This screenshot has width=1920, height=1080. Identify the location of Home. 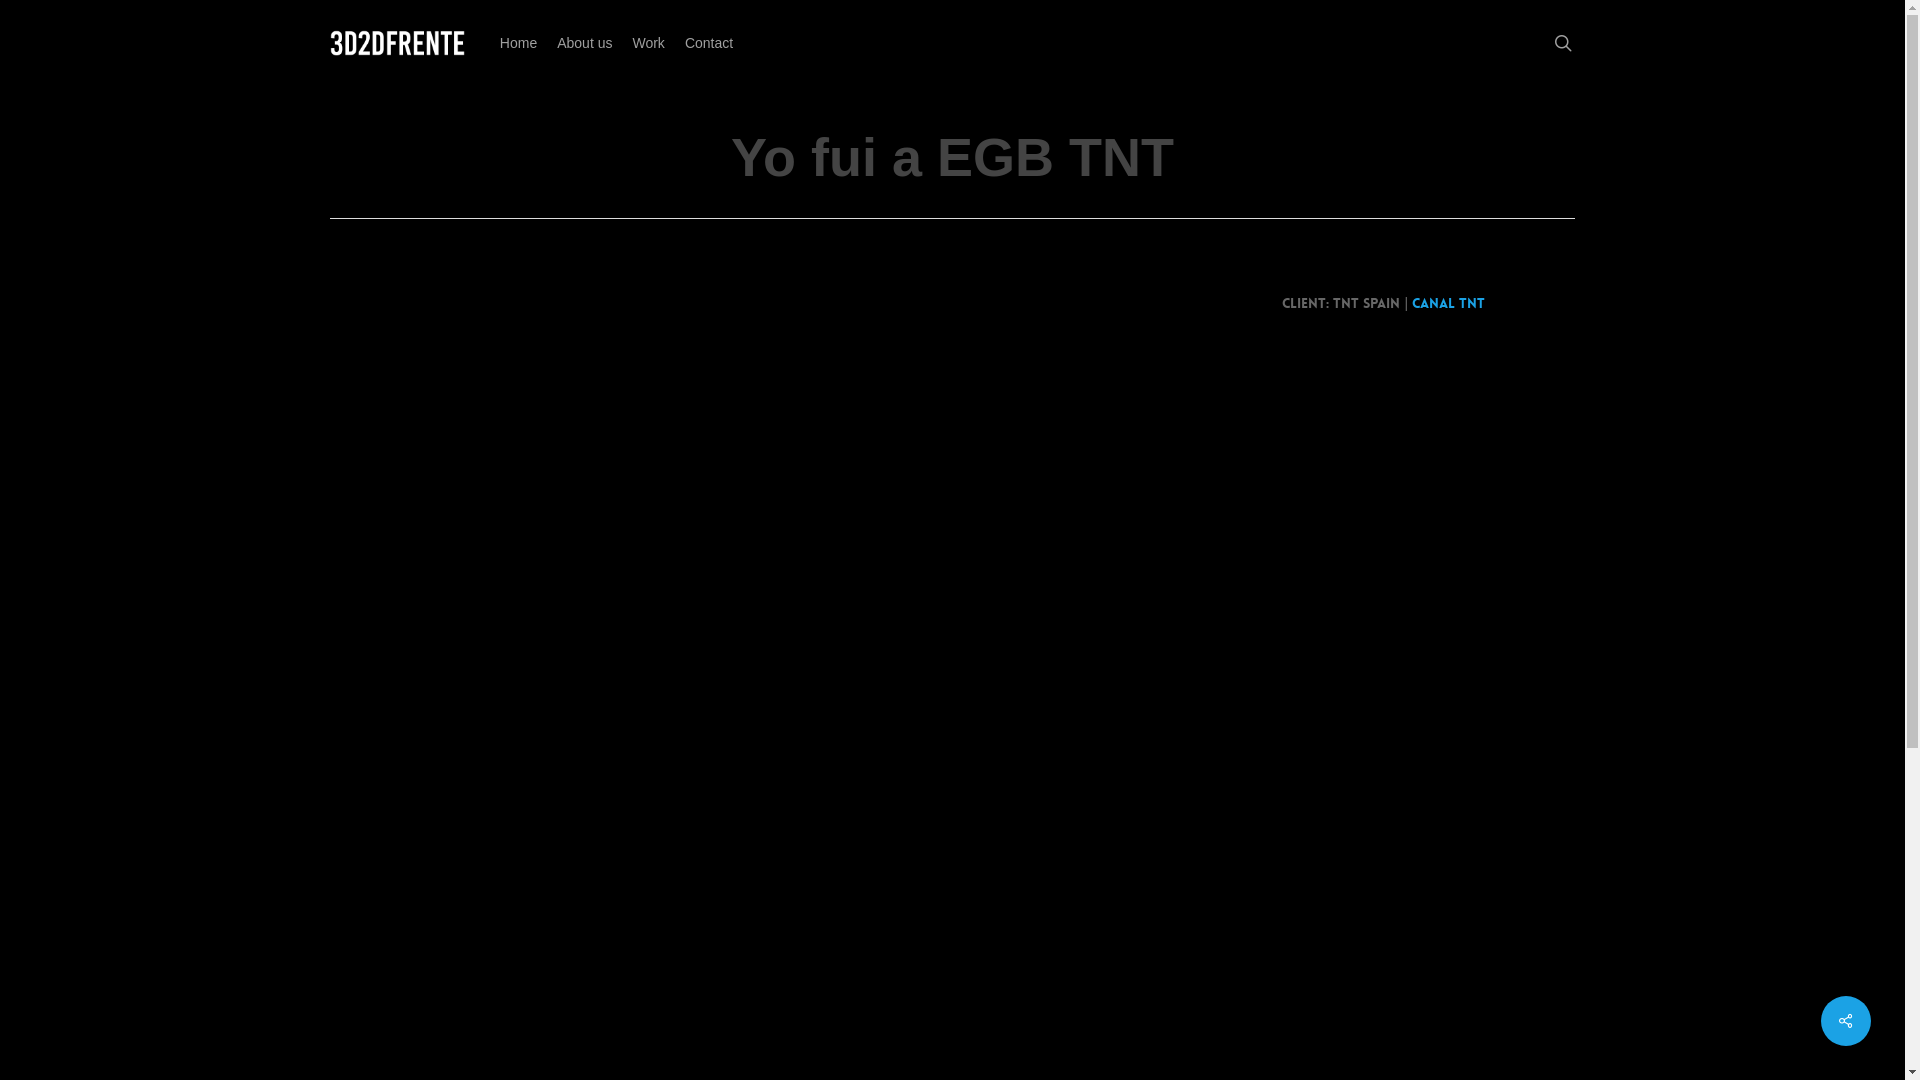
(518, 43).